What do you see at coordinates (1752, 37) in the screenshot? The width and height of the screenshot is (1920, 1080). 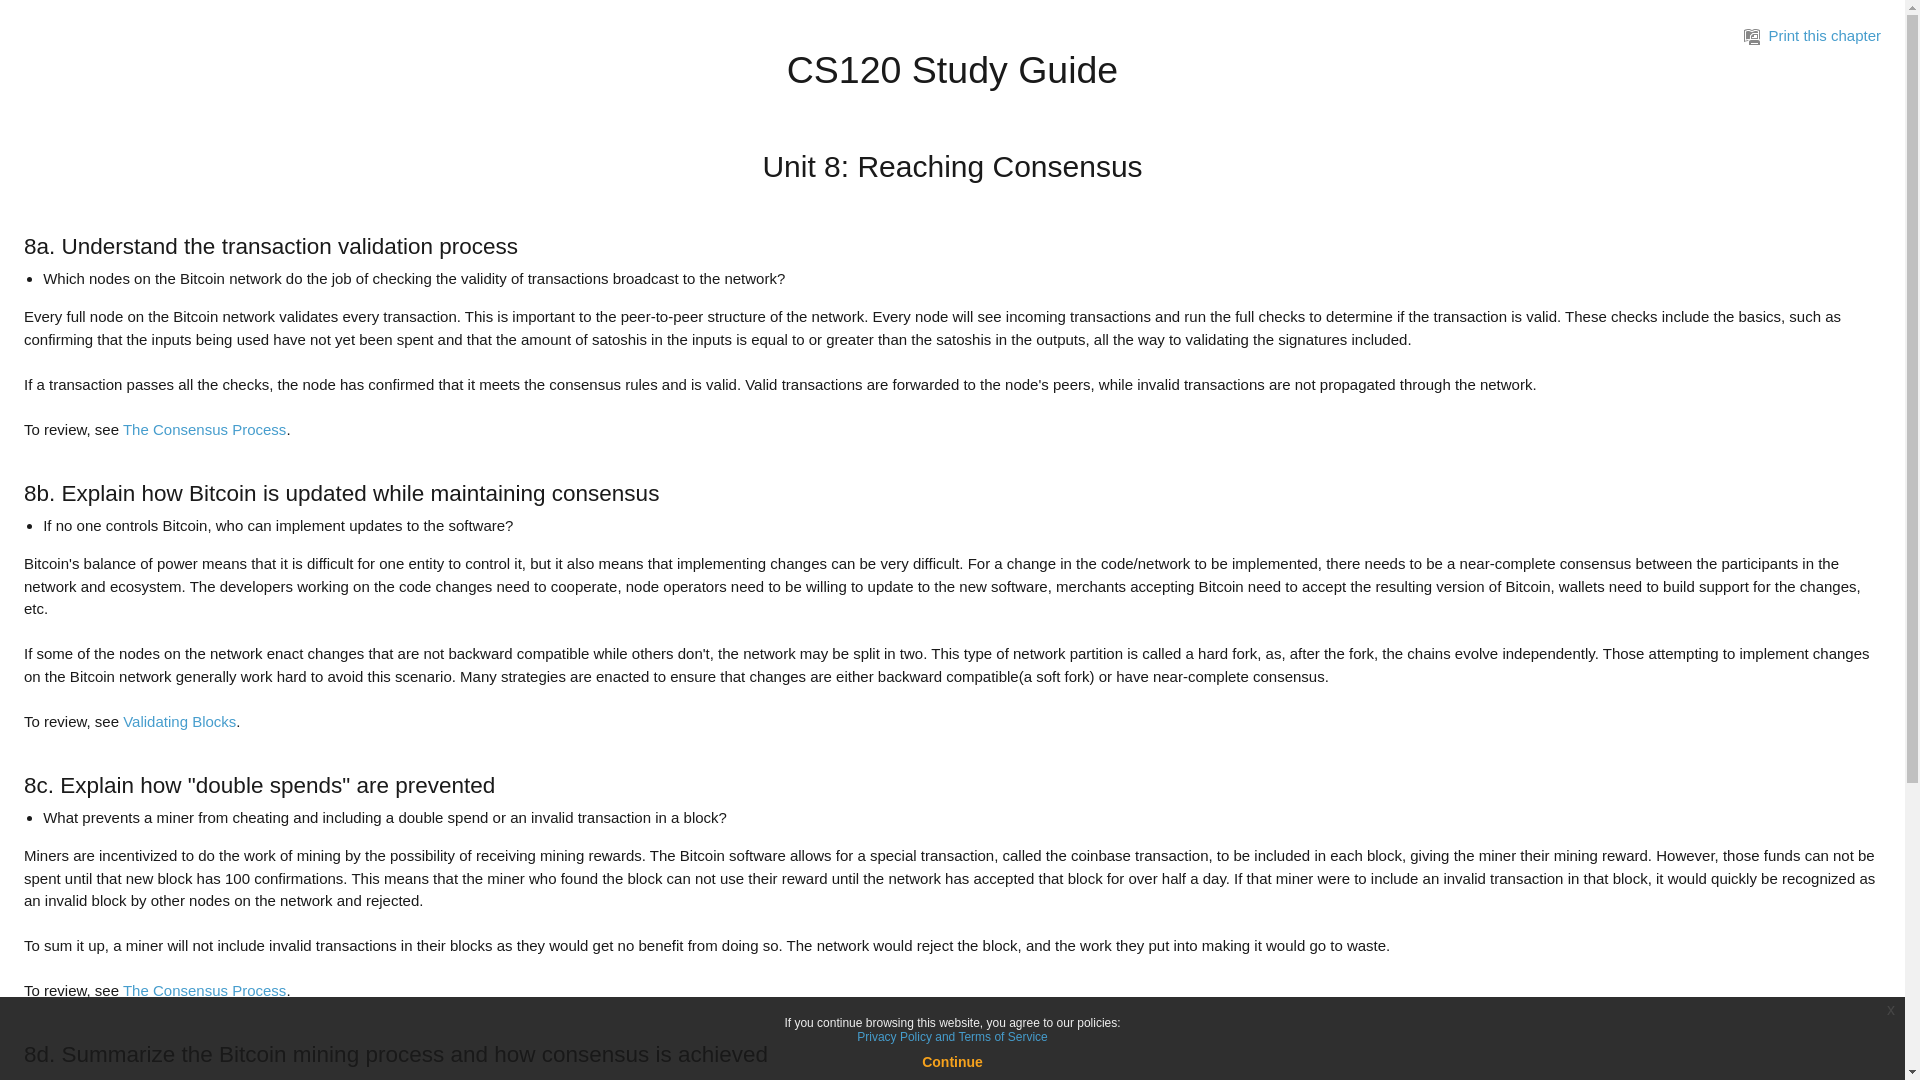 I see `Print this chapter` at bounding box center [1752, 37].